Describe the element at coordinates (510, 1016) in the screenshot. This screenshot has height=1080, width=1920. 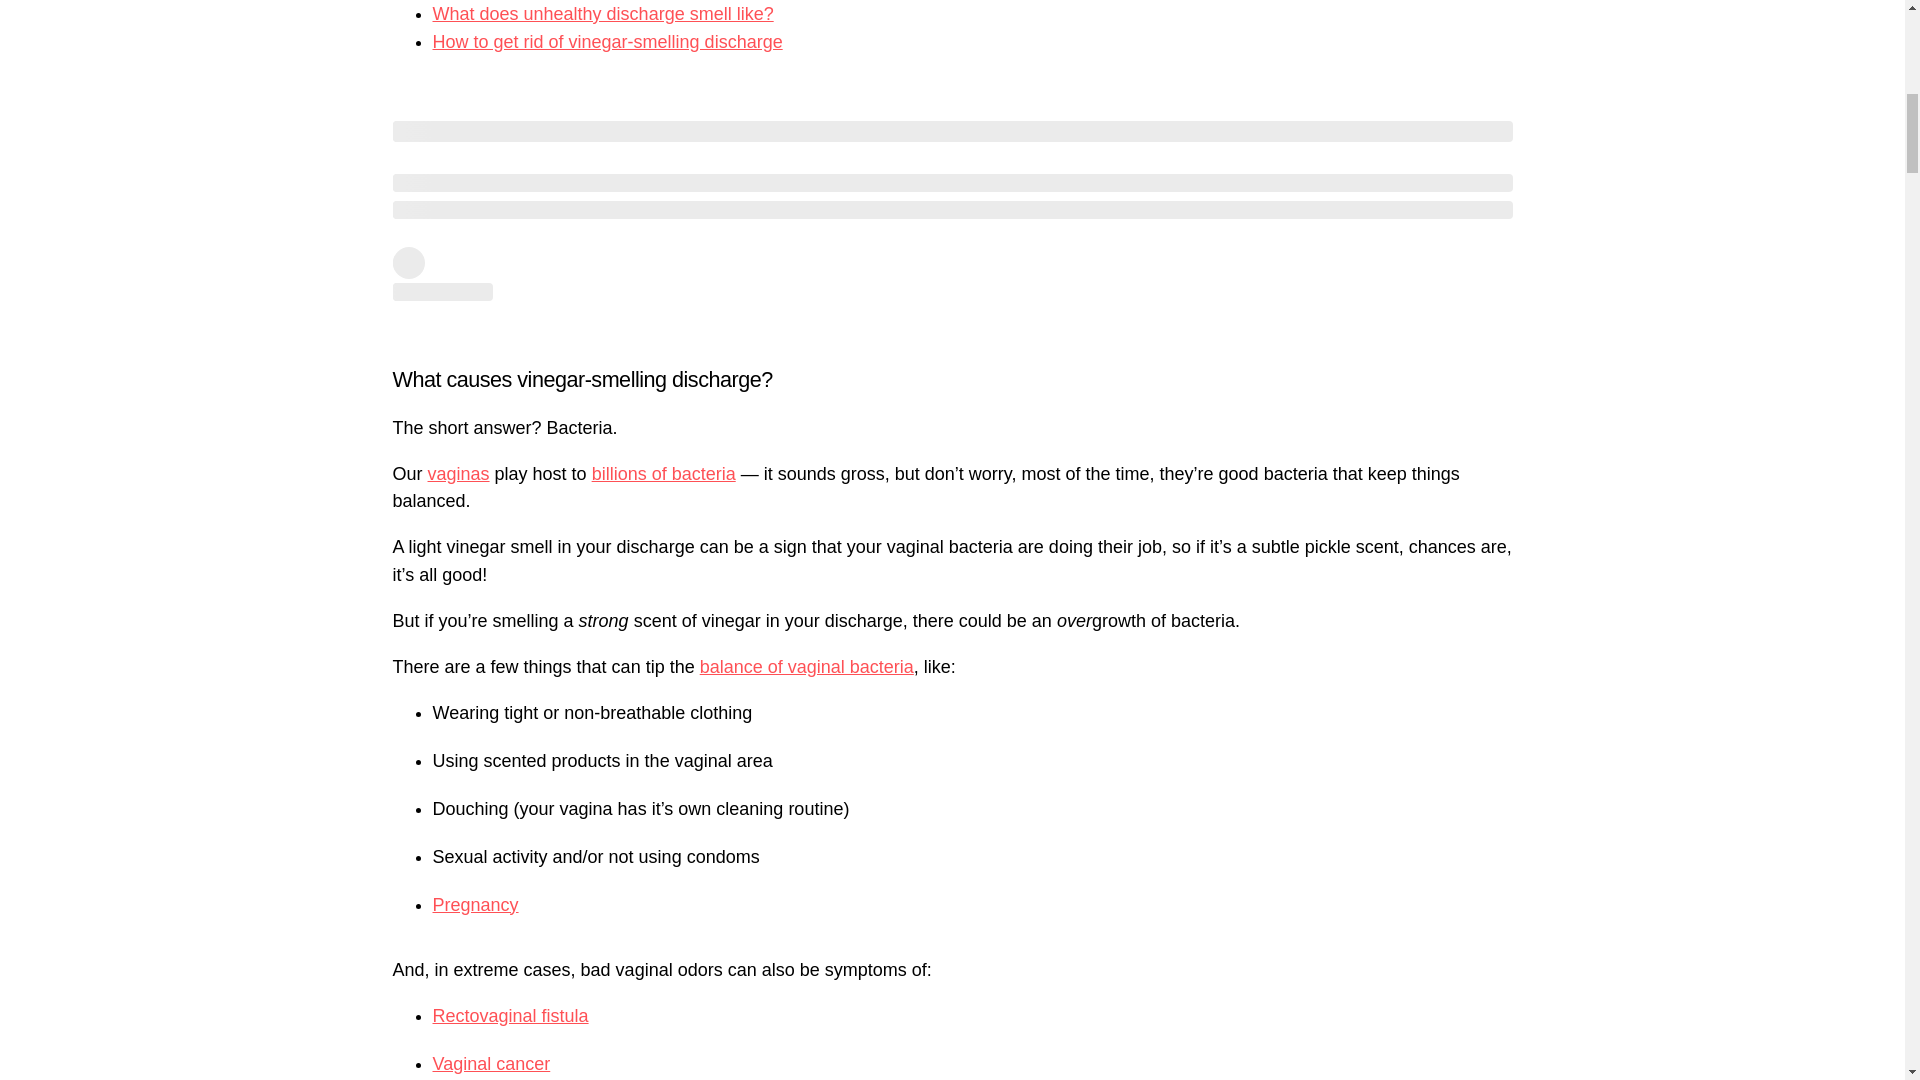
I see `Rectovaginal fistula` at that location.